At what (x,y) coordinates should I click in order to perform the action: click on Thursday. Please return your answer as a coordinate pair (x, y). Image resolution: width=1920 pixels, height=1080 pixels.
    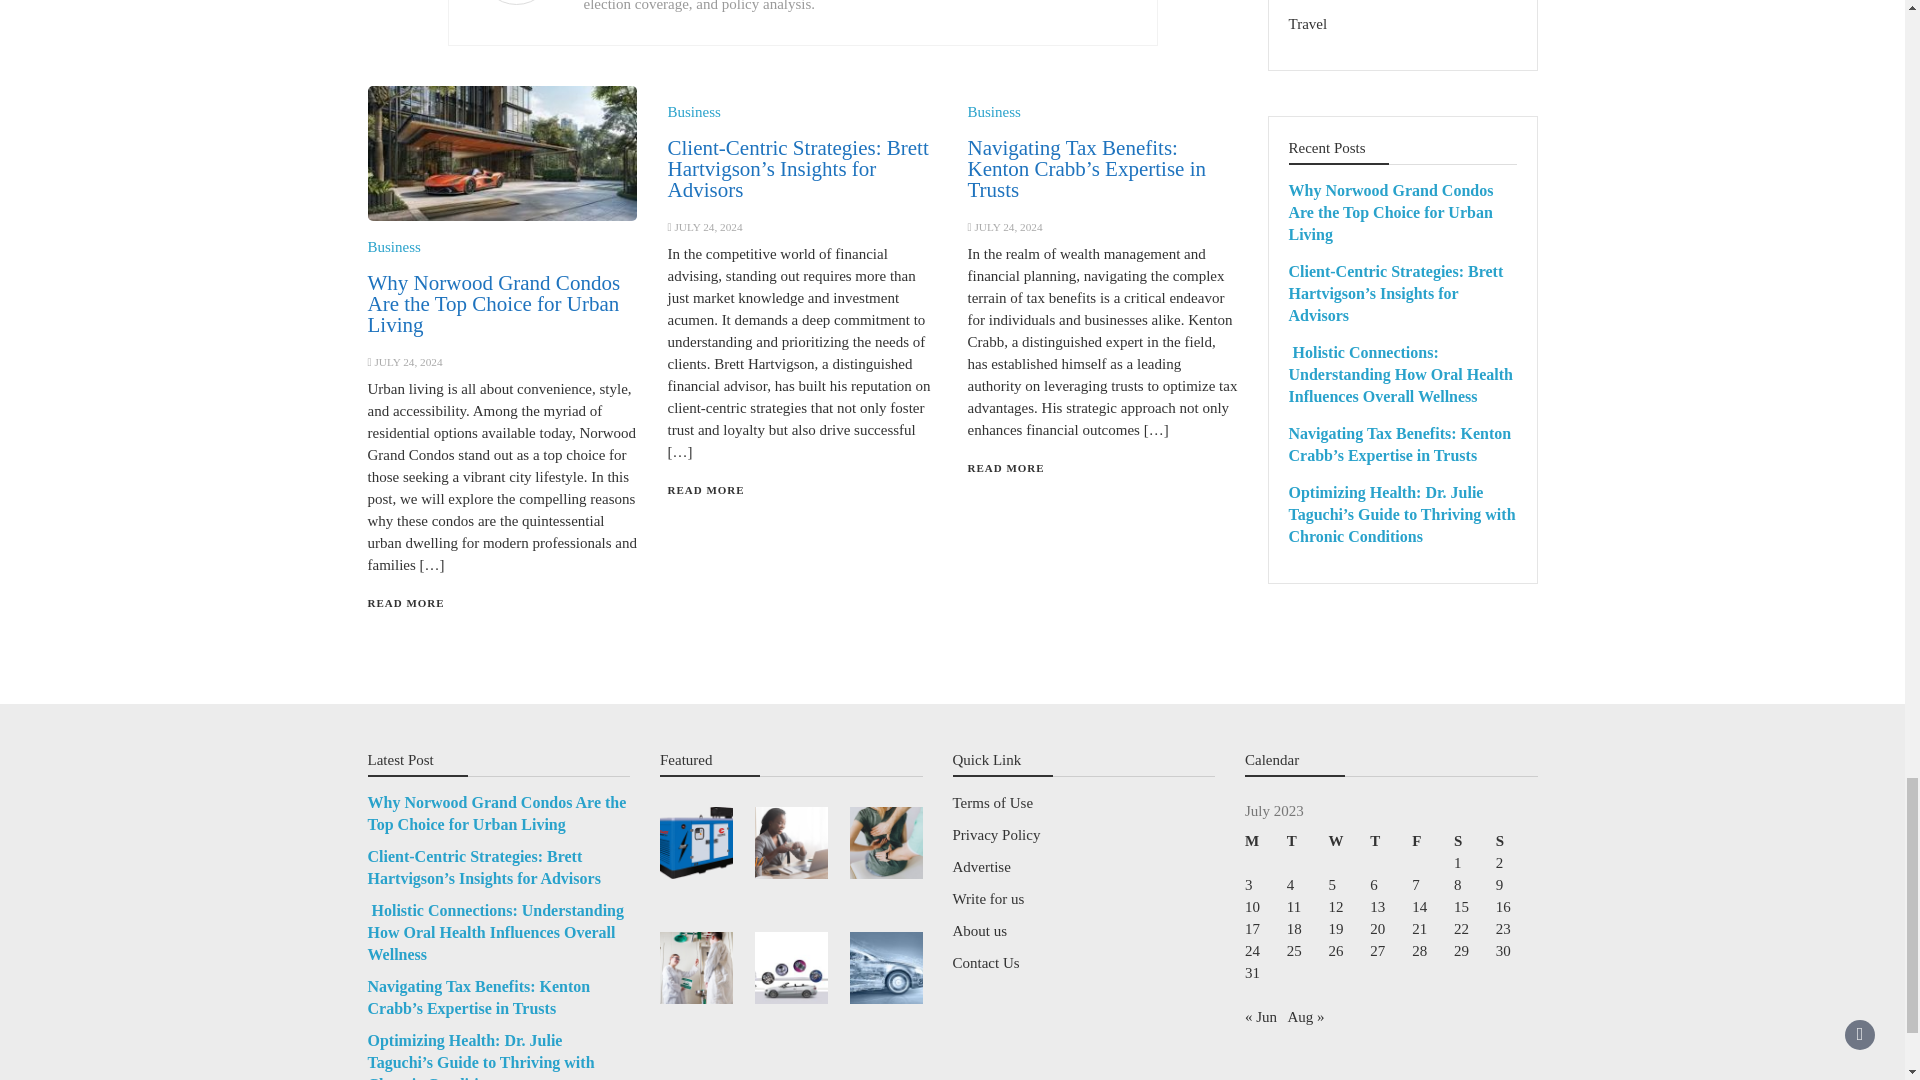
    Looking at the image, I should click on (1390, 841).